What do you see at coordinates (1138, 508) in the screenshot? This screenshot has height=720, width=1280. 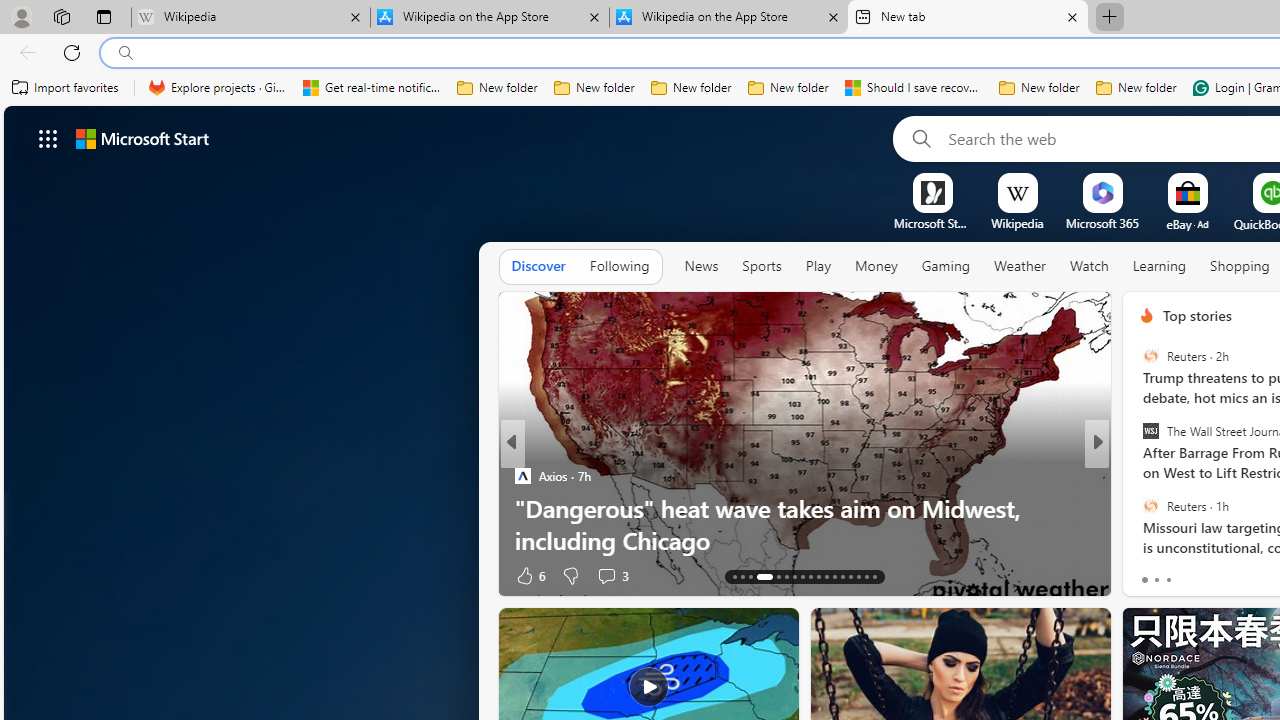 I see `Groovy Era` at bounding box center [1138, 508].